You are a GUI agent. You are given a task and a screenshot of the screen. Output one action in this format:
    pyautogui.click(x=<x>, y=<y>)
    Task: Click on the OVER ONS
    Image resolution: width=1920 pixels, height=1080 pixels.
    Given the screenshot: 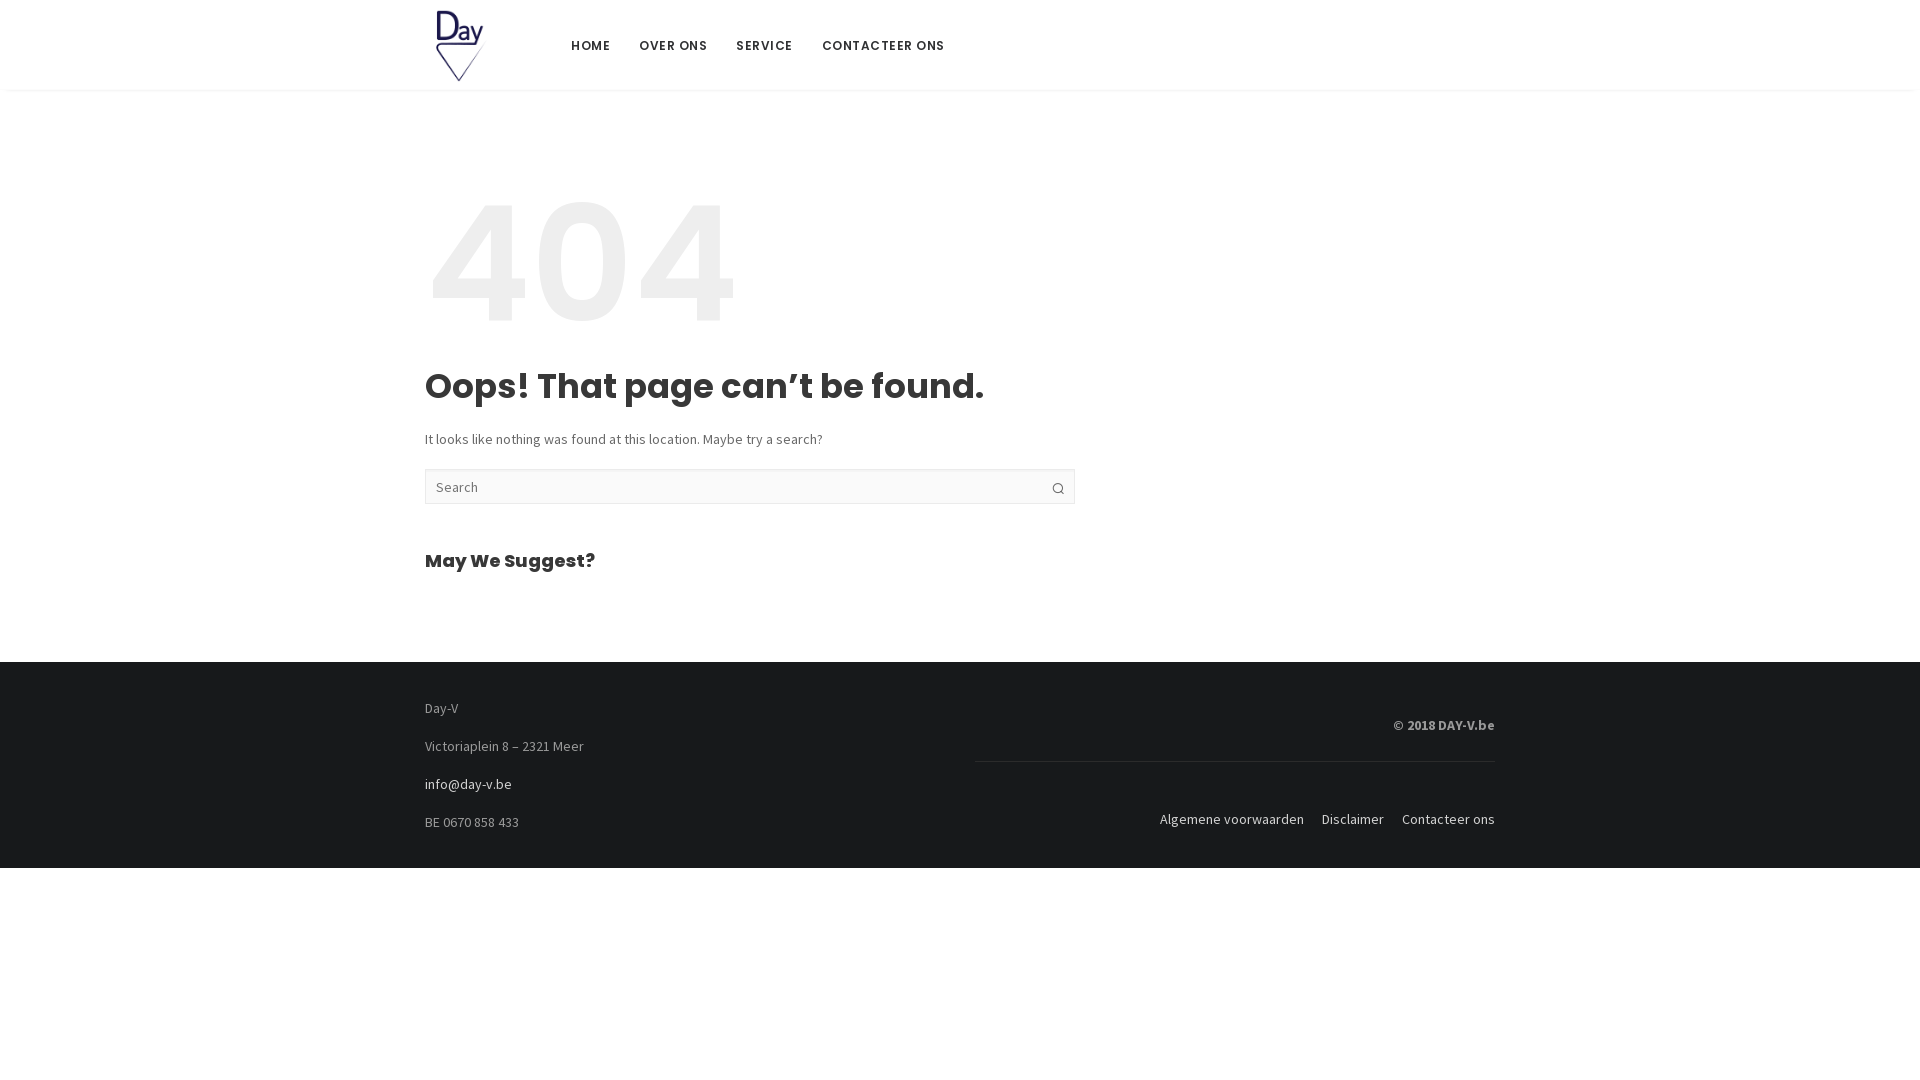 What is the action you would take?
    pyautogui.click(x=673, y=46)
    